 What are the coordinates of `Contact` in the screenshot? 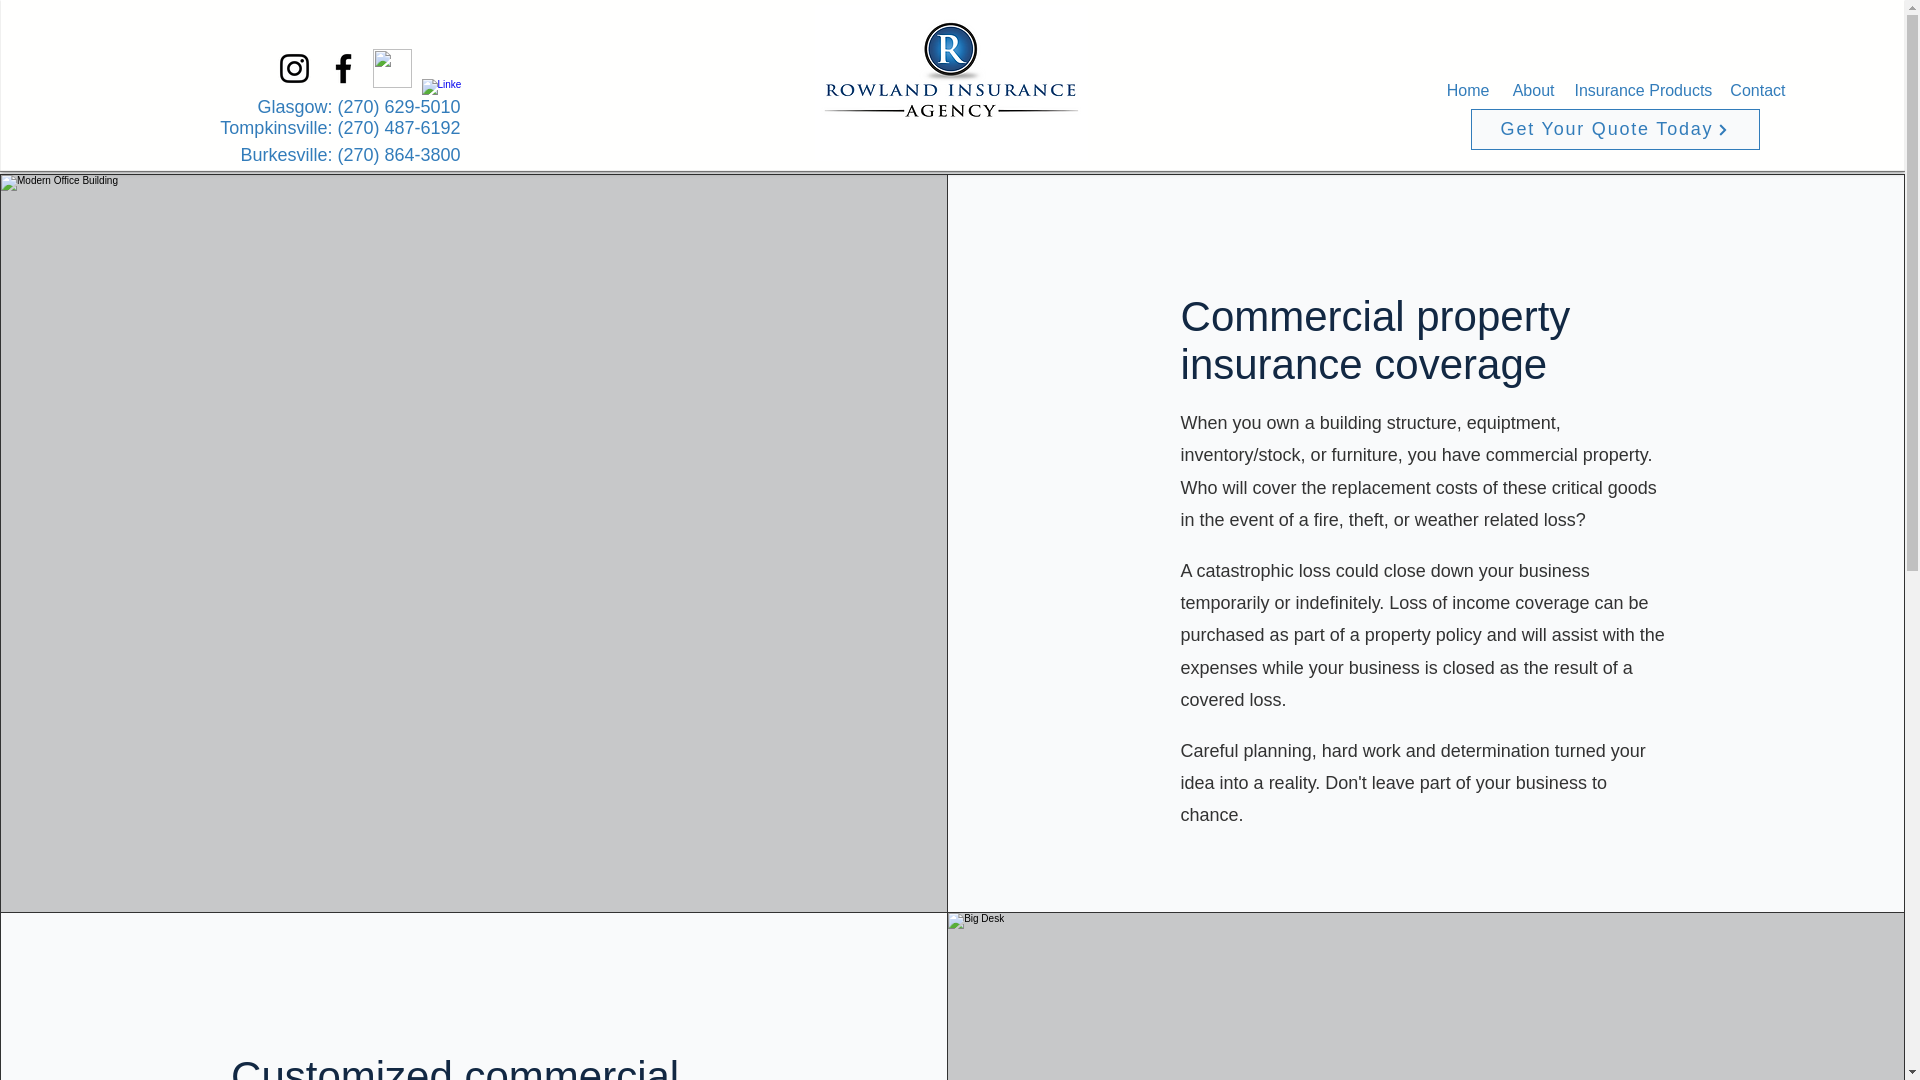 It's located at (1758, 90).